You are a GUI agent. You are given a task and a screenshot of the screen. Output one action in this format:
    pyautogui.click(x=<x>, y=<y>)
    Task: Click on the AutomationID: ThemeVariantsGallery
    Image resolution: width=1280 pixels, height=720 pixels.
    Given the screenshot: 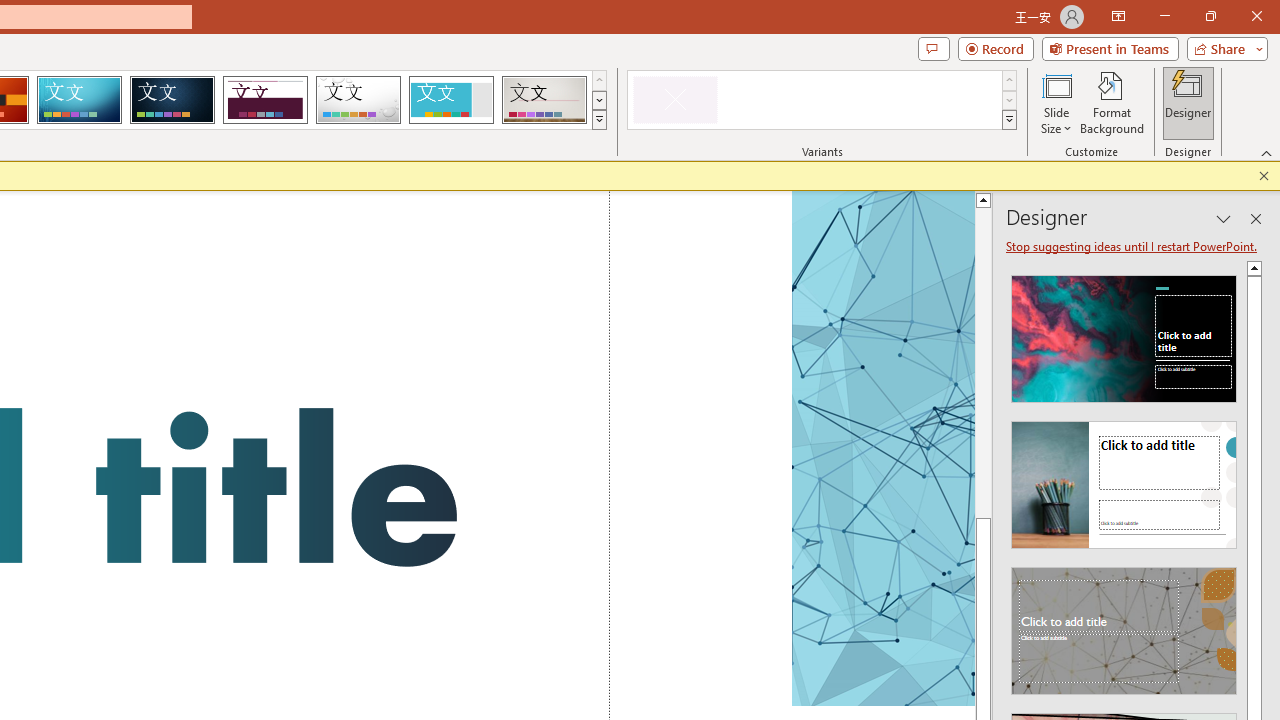 What is the action you would take?
    pyautogui.click(x=822, y=100)
    